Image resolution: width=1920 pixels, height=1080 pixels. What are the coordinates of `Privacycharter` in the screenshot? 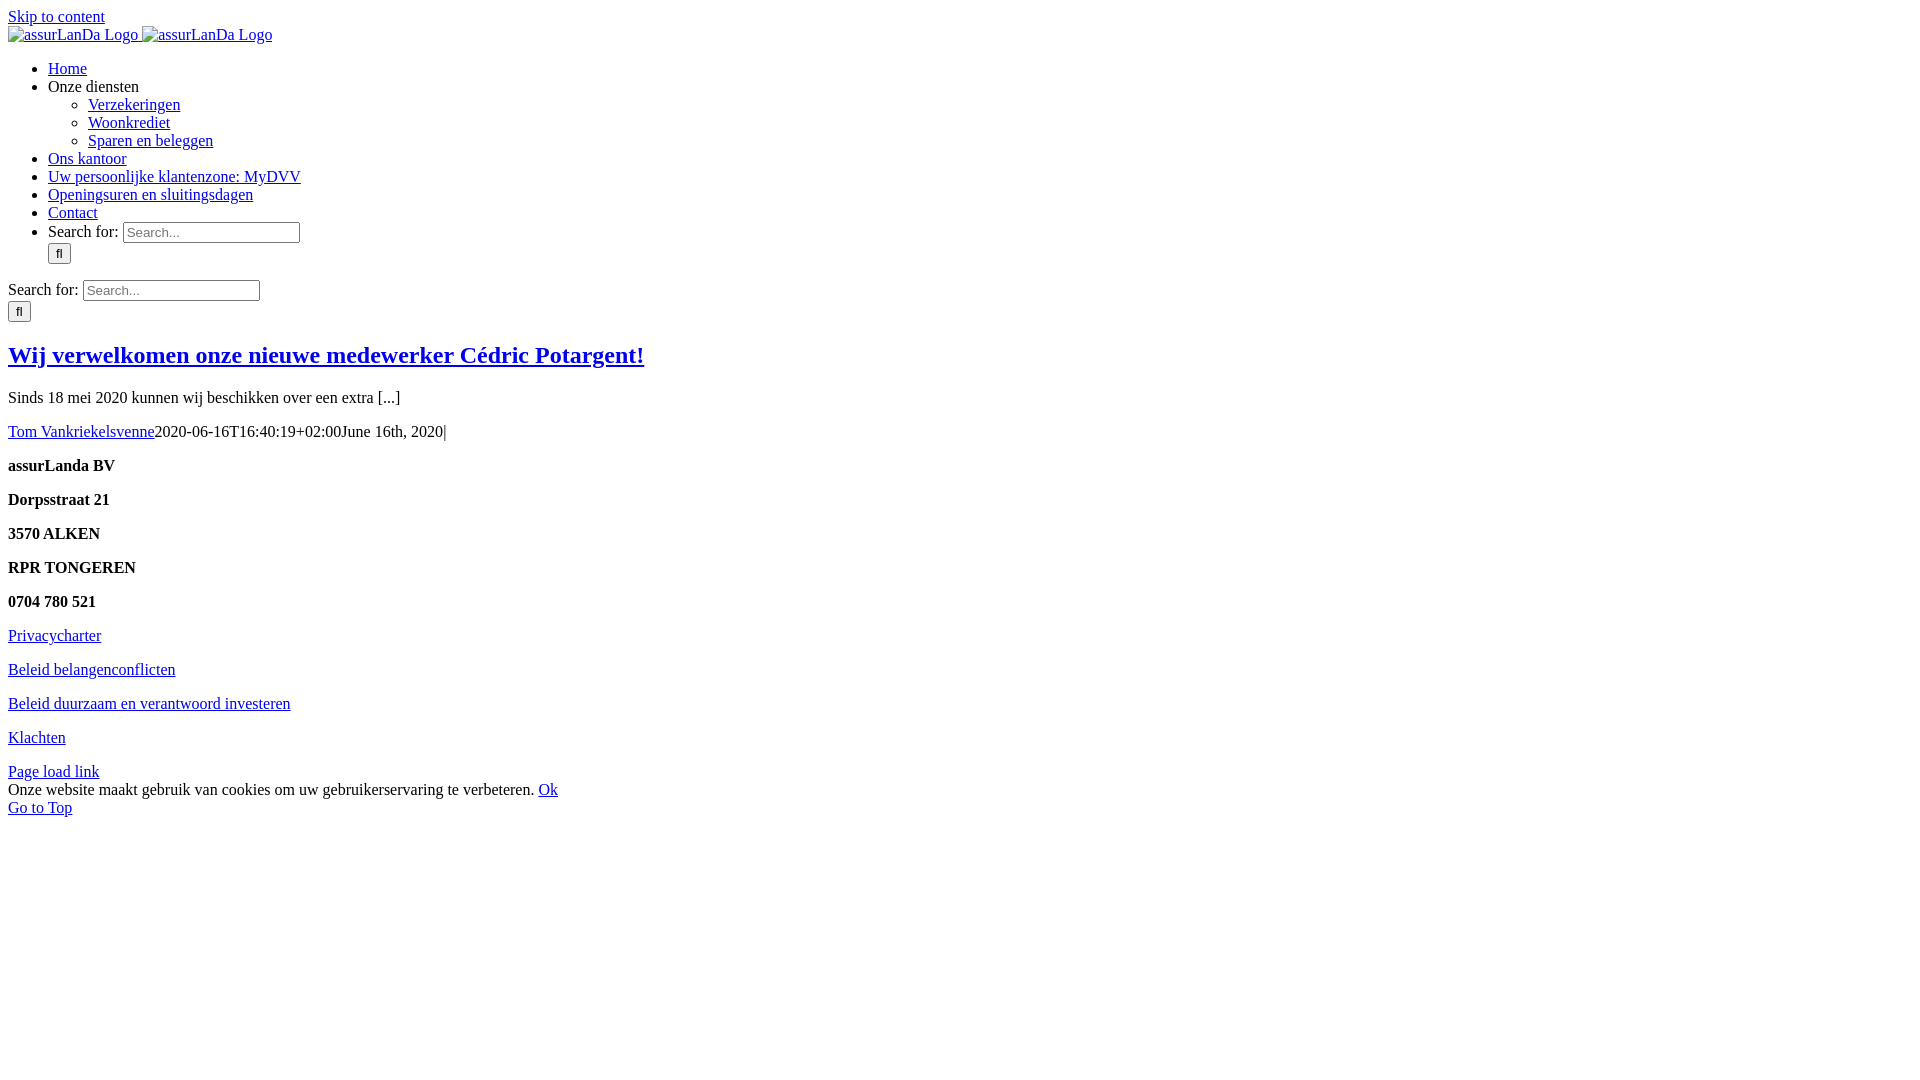 It's located at (54, 640).